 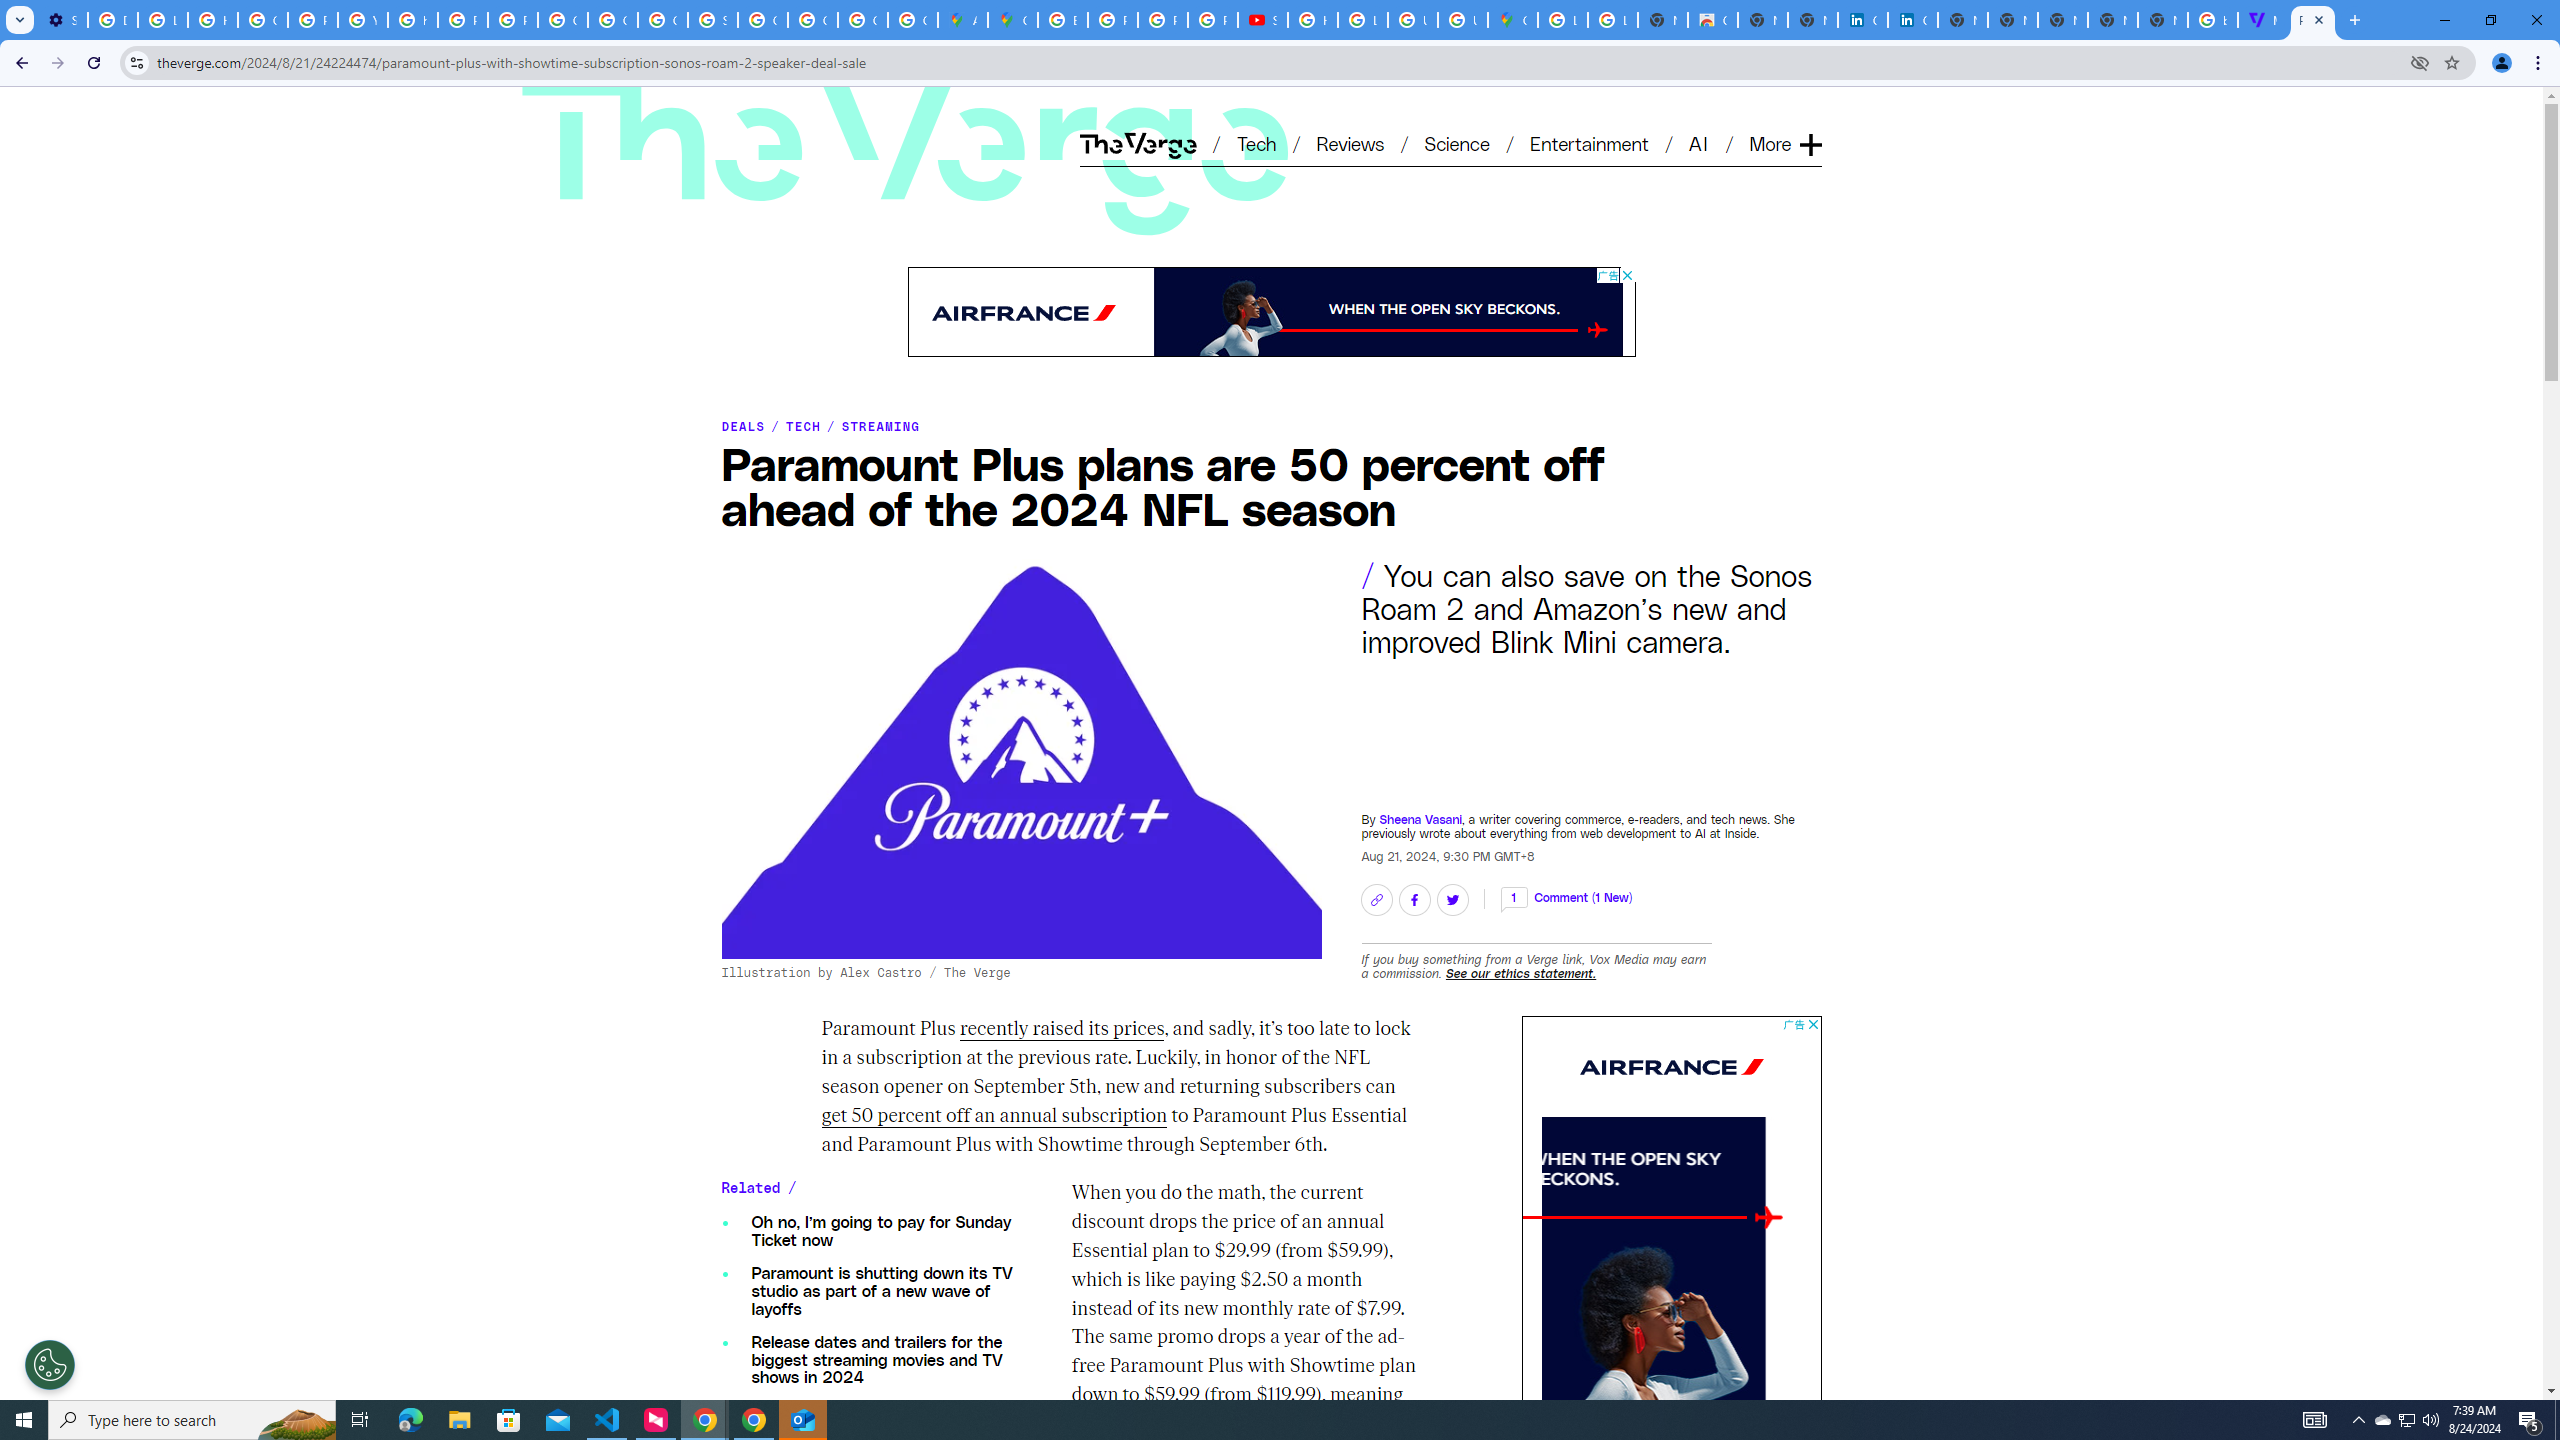 What do you see at coordinates (262, 20) in the screenshot?
I see `Google Account Help` at bounding box center [262, 20].